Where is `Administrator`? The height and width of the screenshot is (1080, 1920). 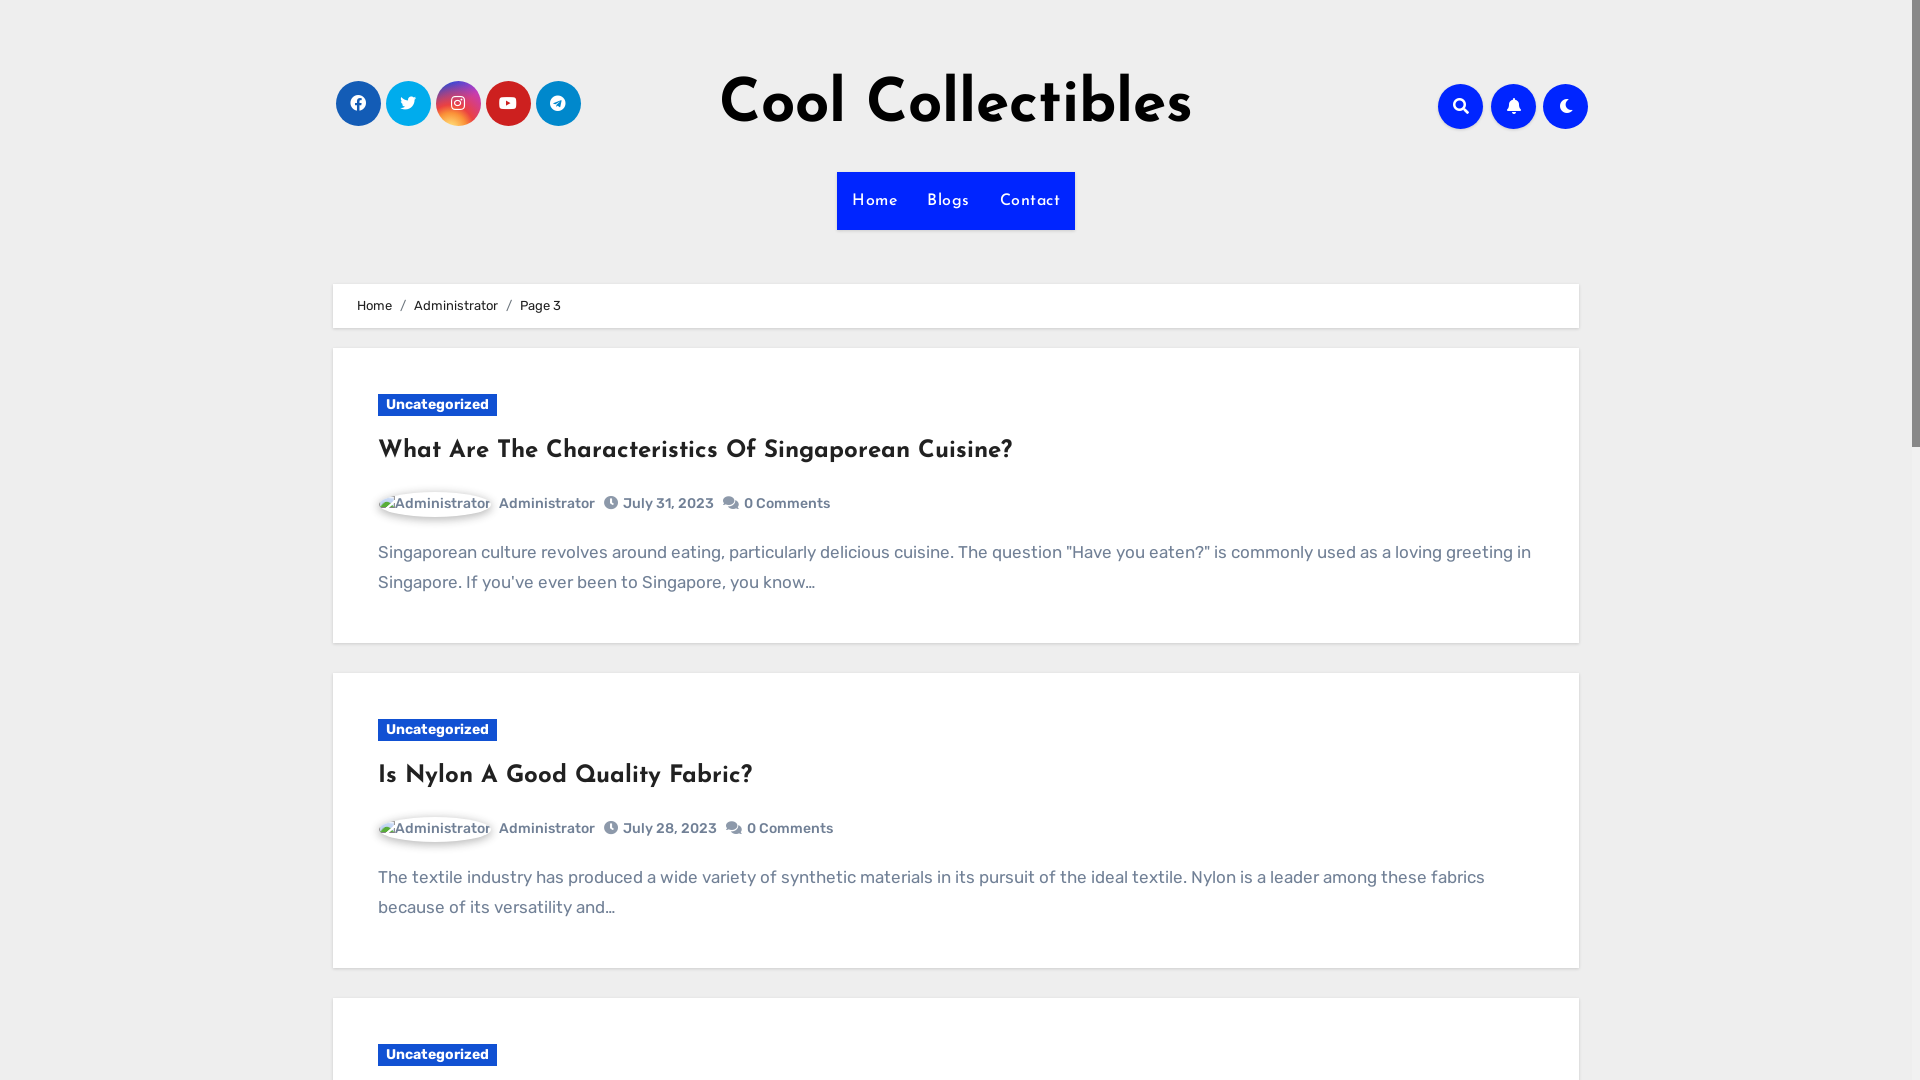 Administrator is located at coordinates (486, 504).